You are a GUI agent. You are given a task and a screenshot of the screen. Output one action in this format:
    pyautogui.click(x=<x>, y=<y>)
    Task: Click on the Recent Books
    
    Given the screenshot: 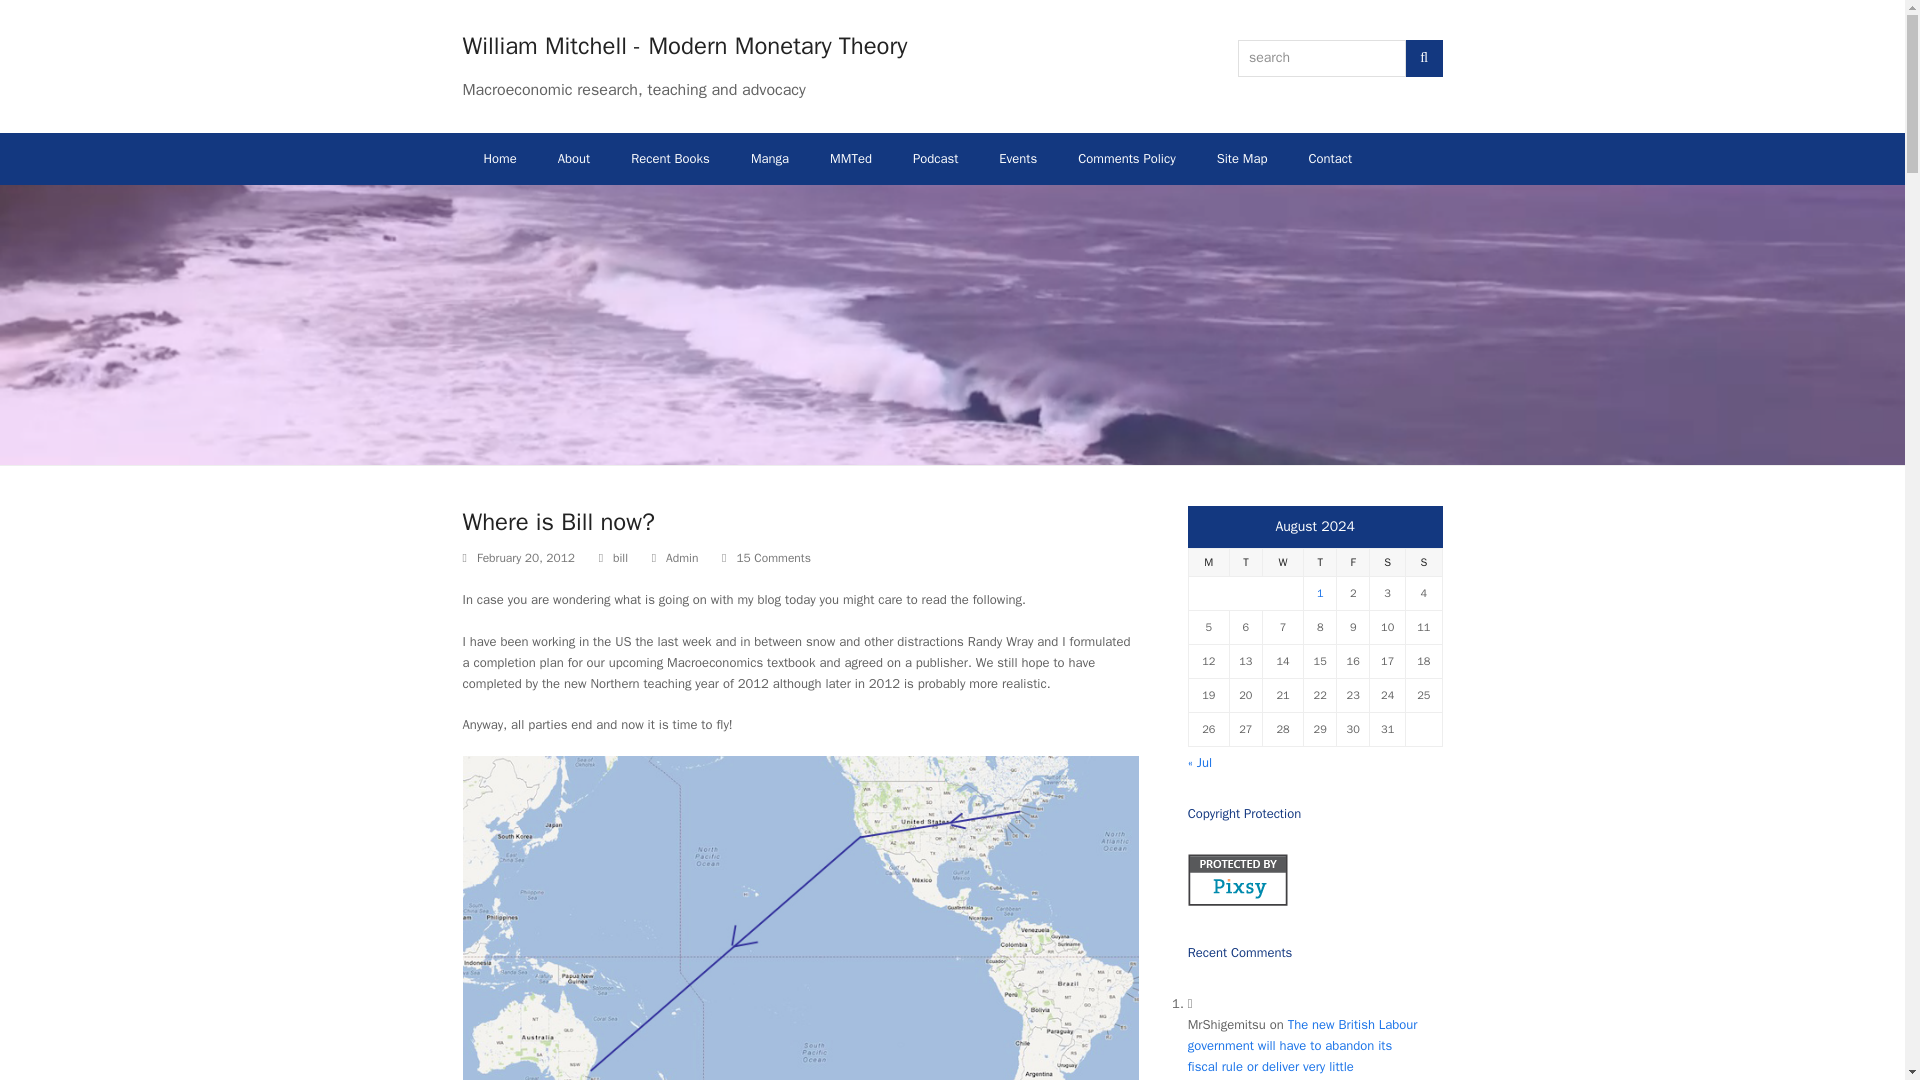 What is the action you would take?
    pyautogui.click(x=670, y=158)
    